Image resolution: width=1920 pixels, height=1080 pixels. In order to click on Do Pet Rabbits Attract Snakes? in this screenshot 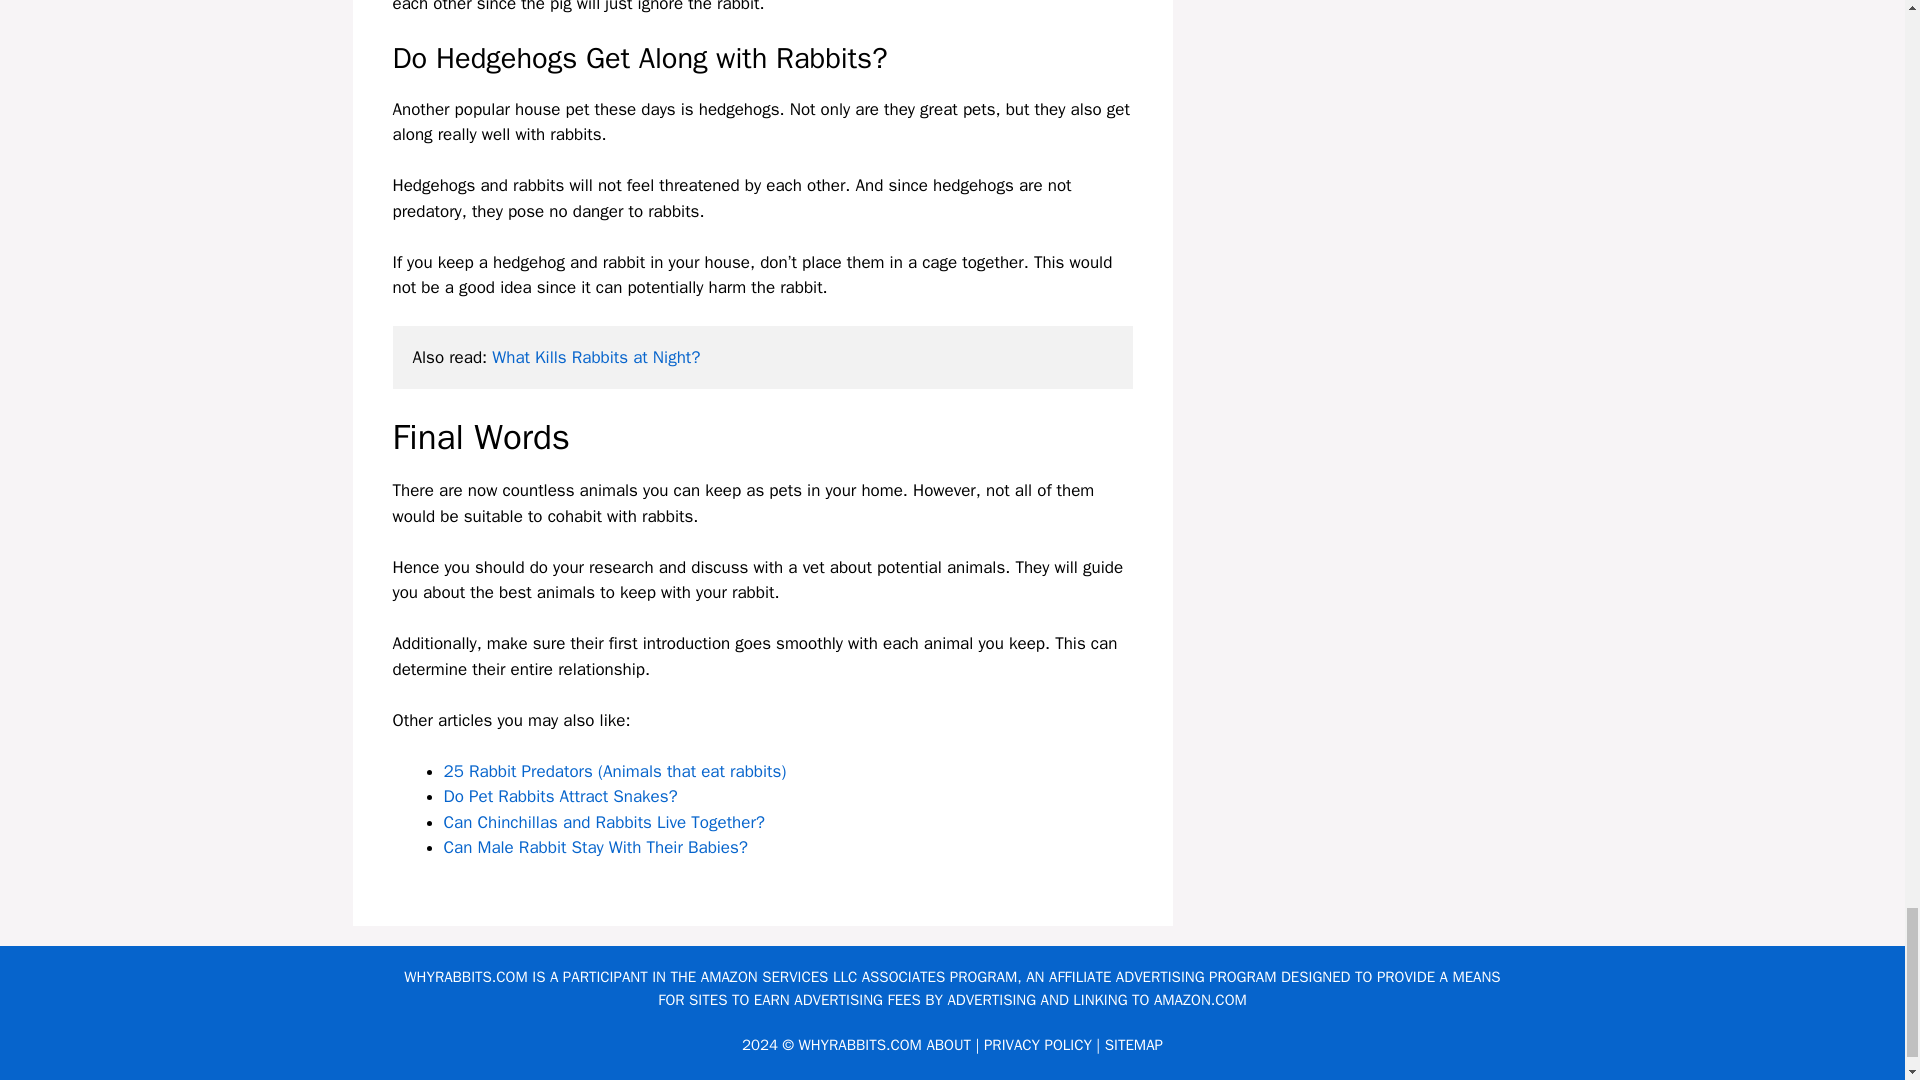, I will do `click(560, 796)`.